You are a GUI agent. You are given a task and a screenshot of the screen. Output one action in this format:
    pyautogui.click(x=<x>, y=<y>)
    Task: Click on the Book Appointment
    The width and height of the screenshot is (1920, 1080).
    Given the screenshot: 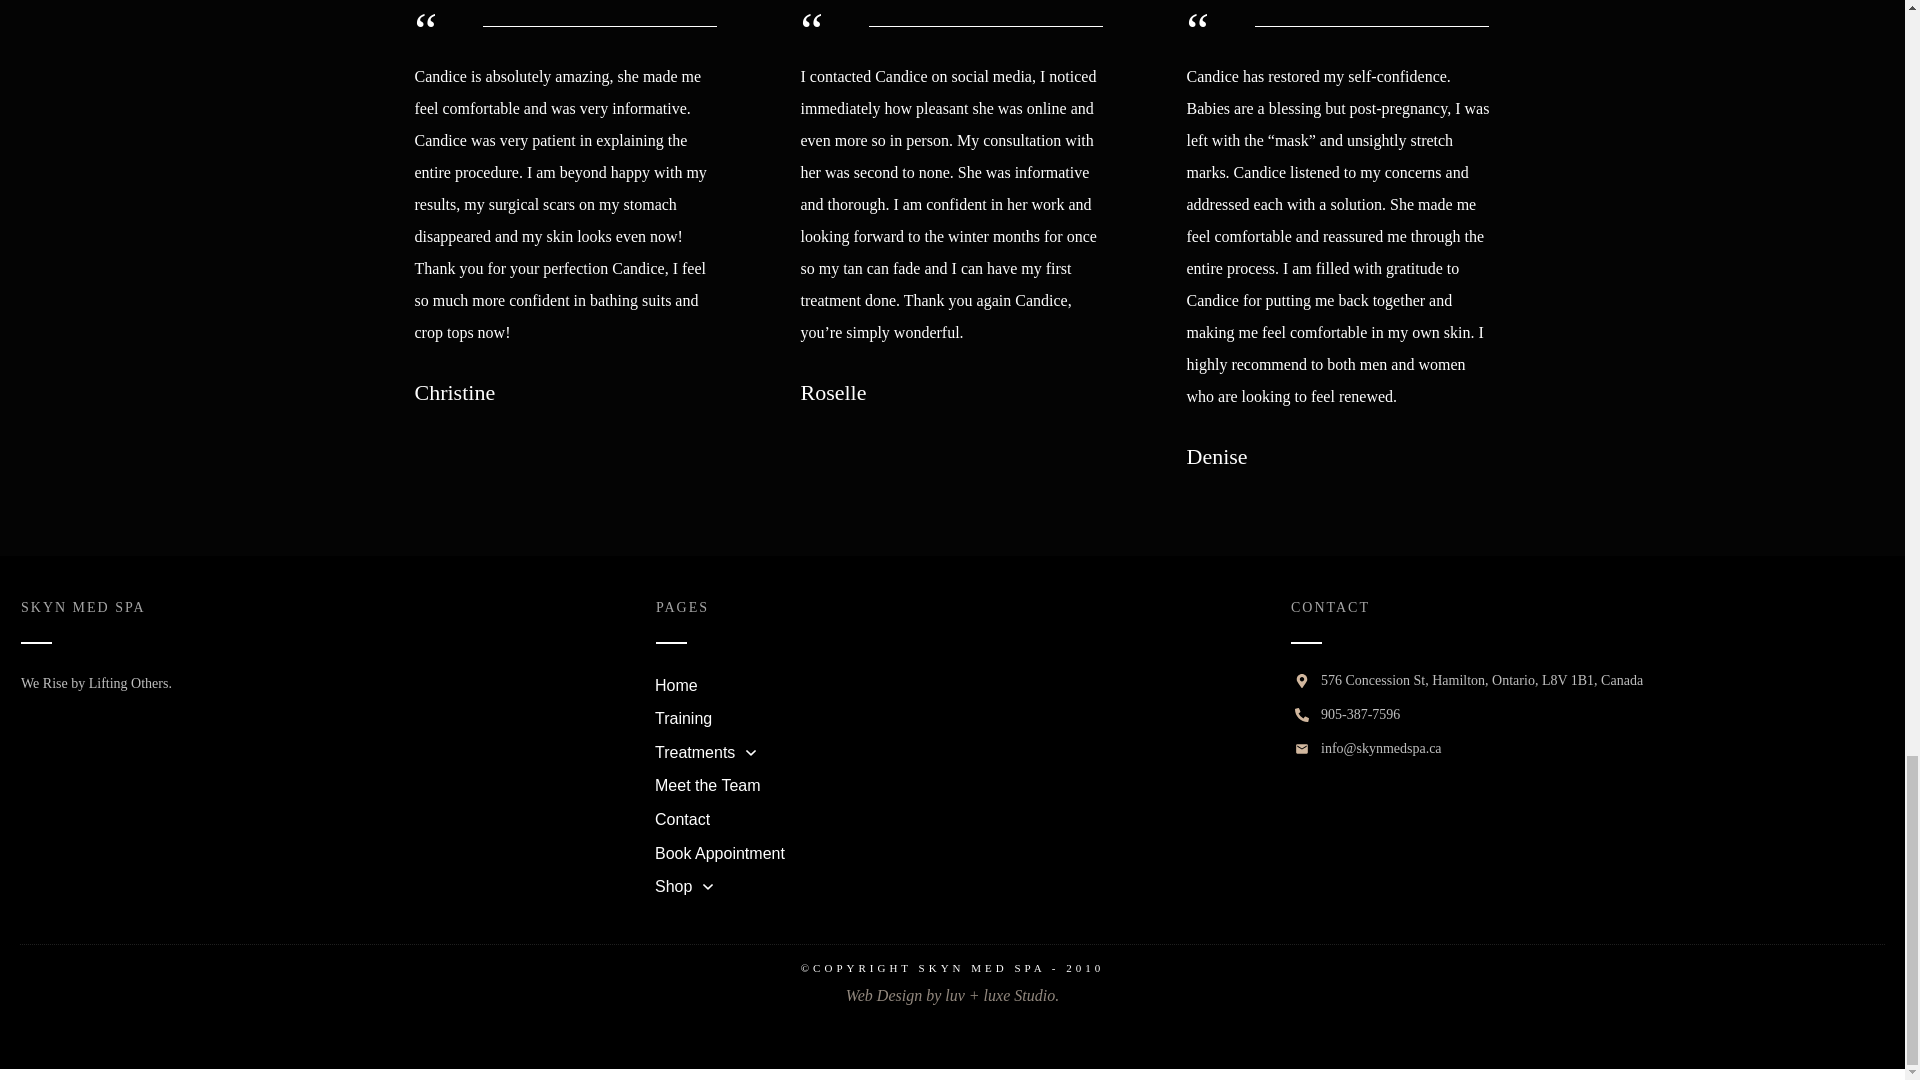 What is the action you would take?
    pyautogui.click(x=720, y=854)
    